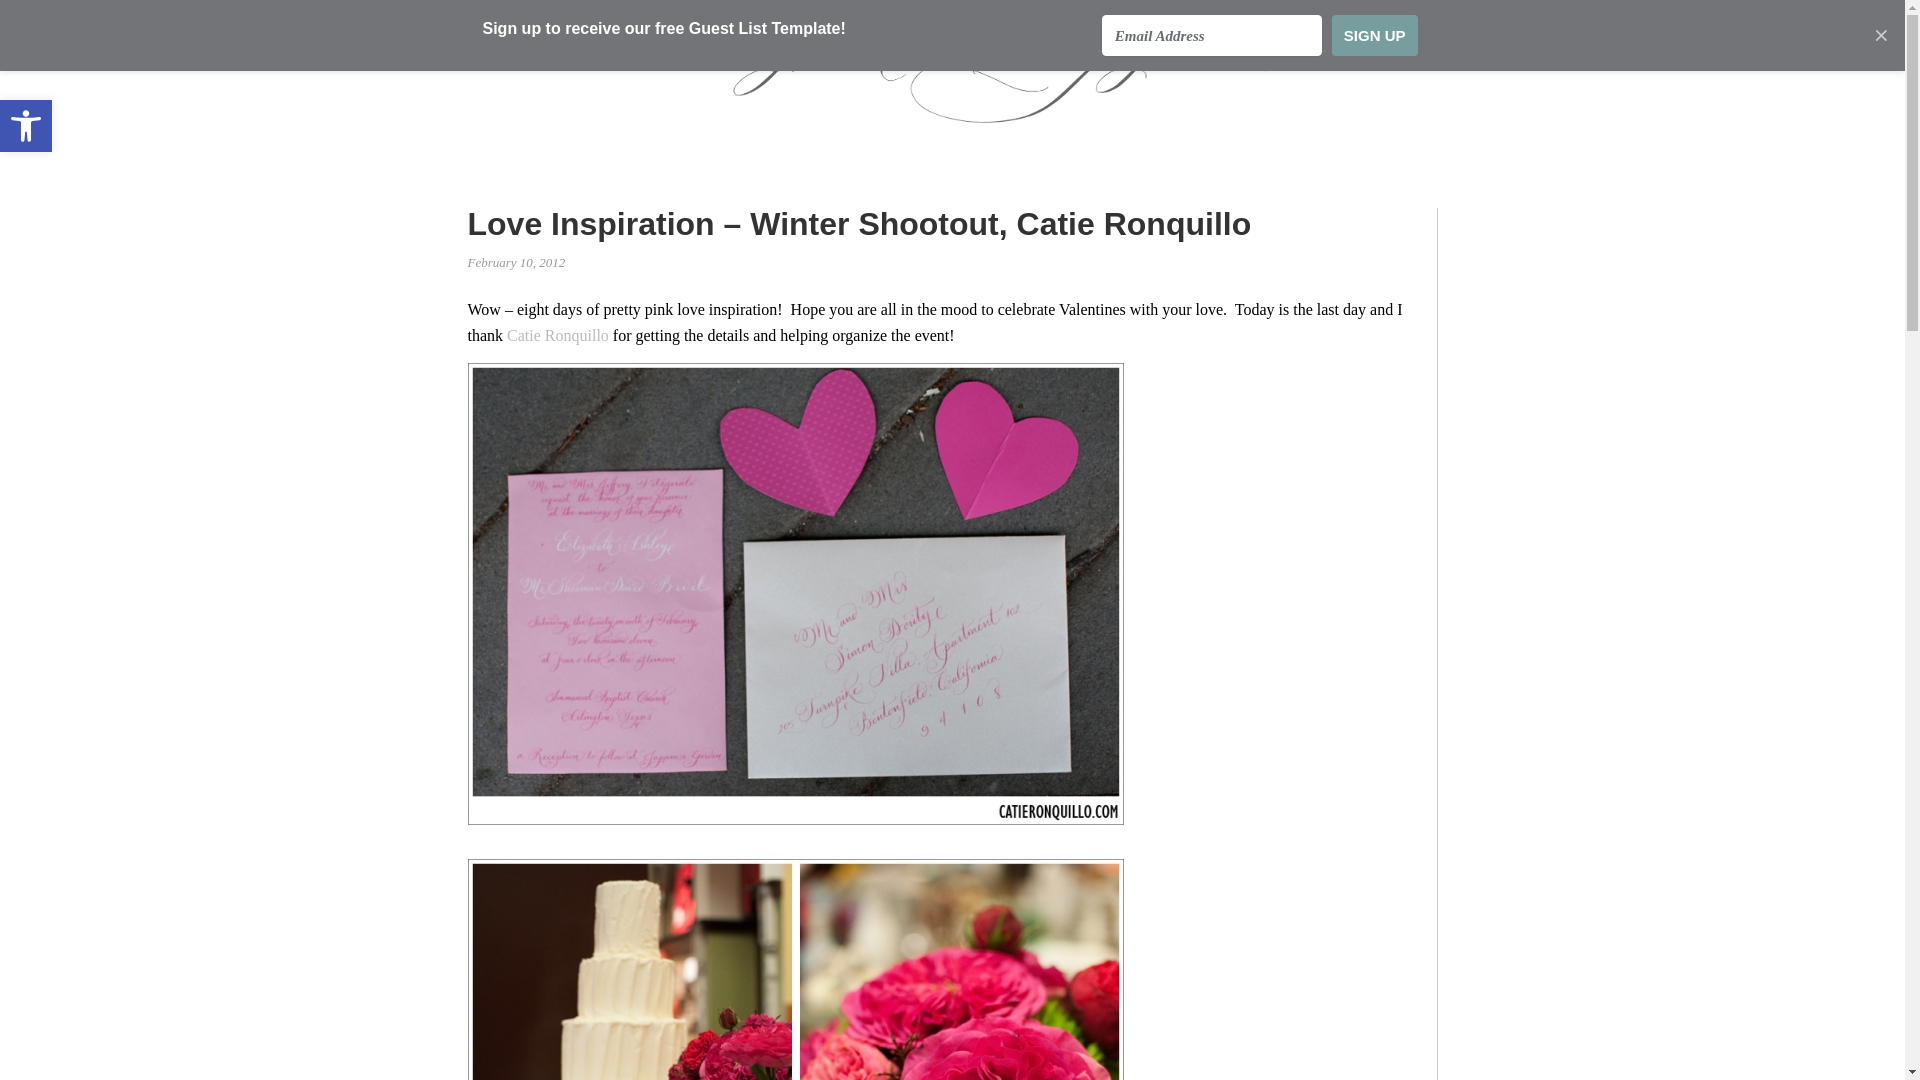 The image size is (1920, 1080). Describe the element at coordinates (26, 126) in the screenshot. I see `dallas calligrapher` at that location.